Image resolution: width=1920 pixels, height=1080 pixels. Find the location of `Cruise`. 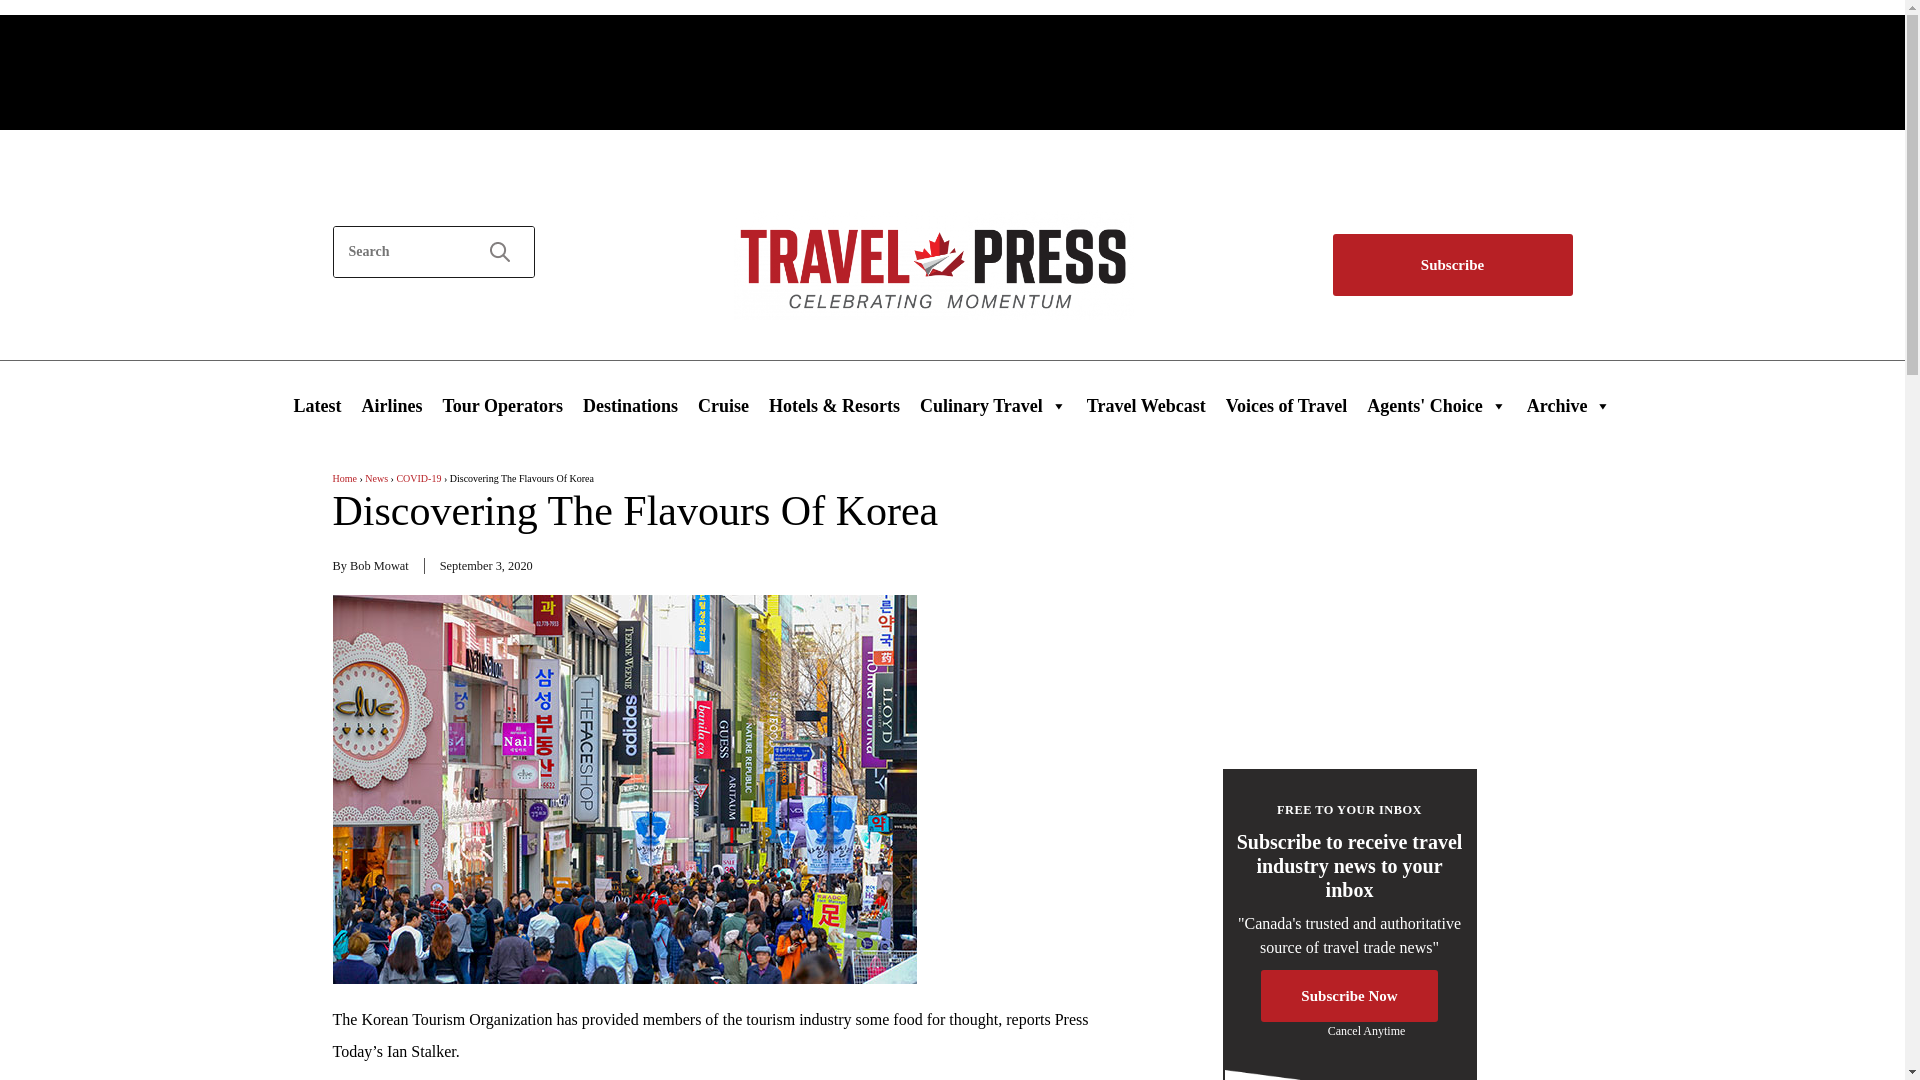

Cruise is located at coordinates (722, 405).